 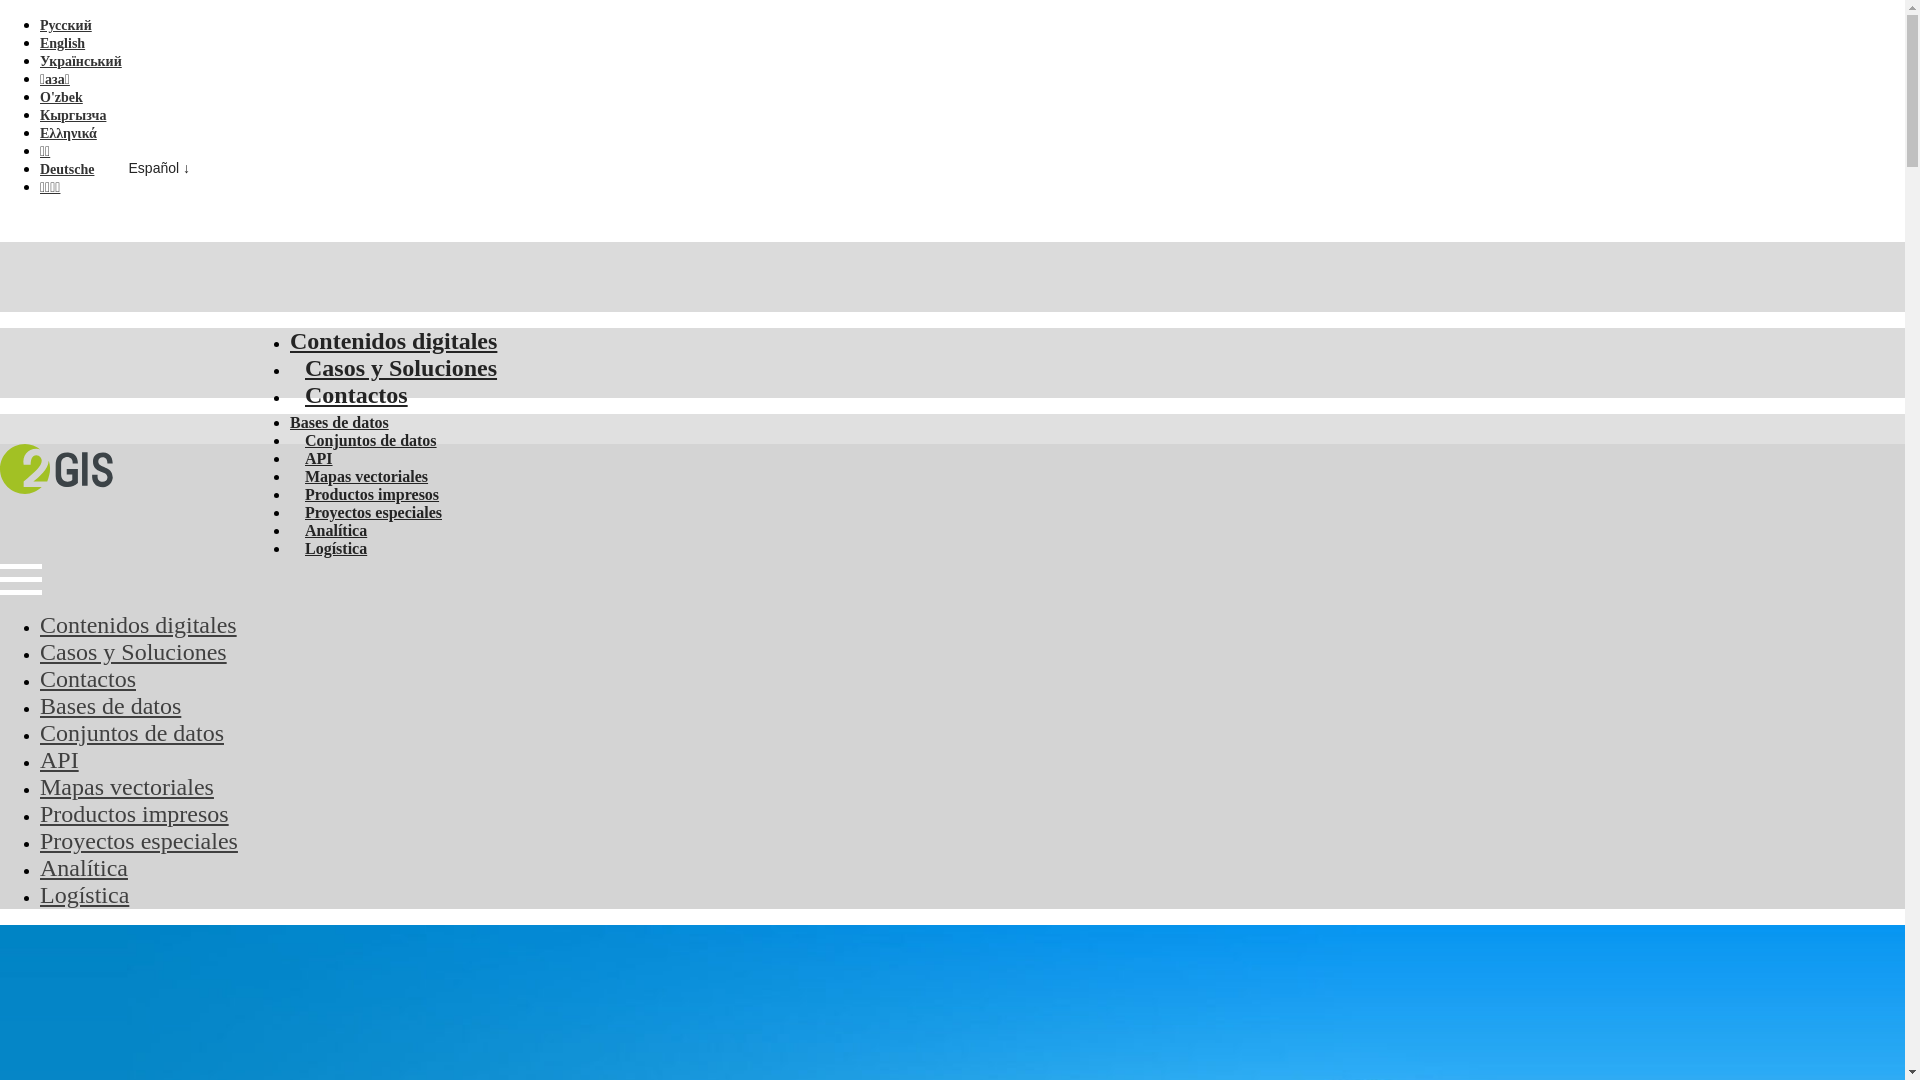 What do you see at coordinates (366, 476) in the screenshot?
I see `Mapas vectoriales` at bounding box center [366, 476].